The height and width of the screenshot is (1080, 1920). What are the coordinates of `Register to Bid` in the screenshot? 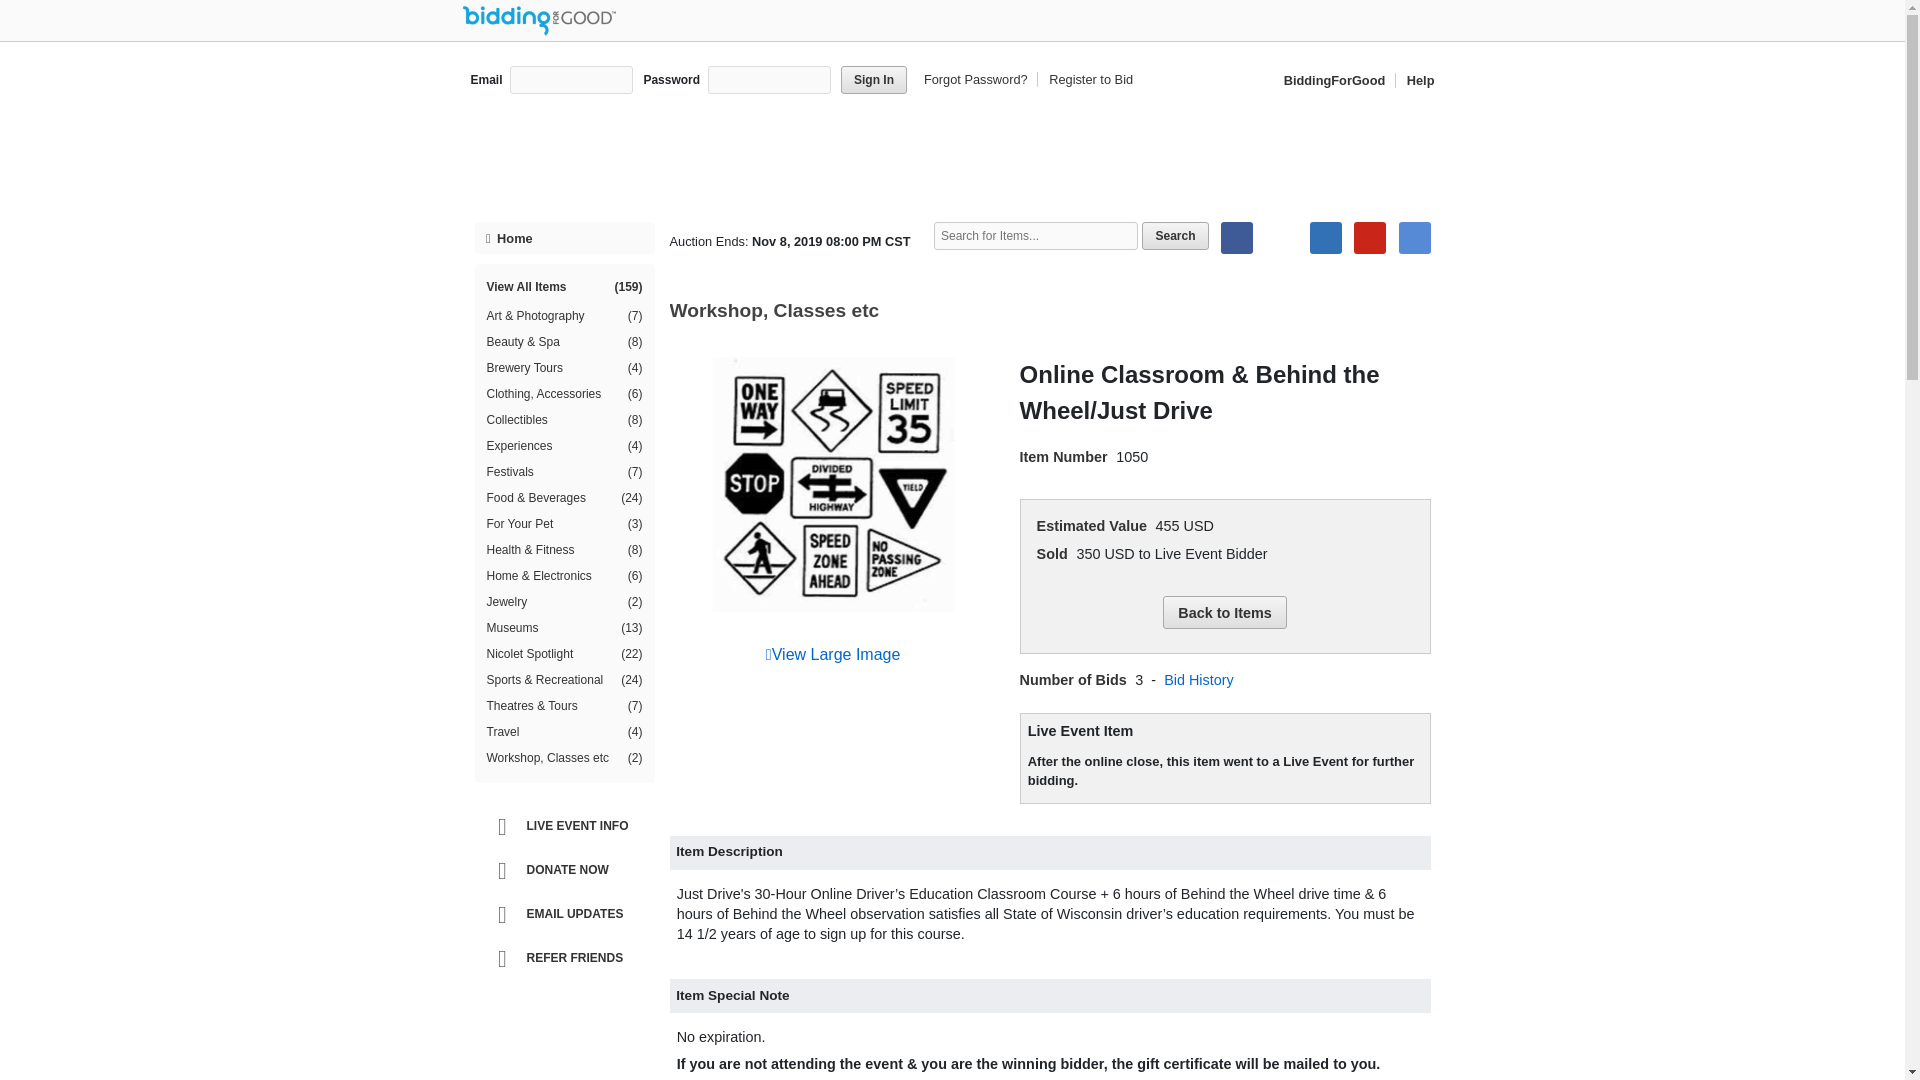 It's located at (1087, 80).